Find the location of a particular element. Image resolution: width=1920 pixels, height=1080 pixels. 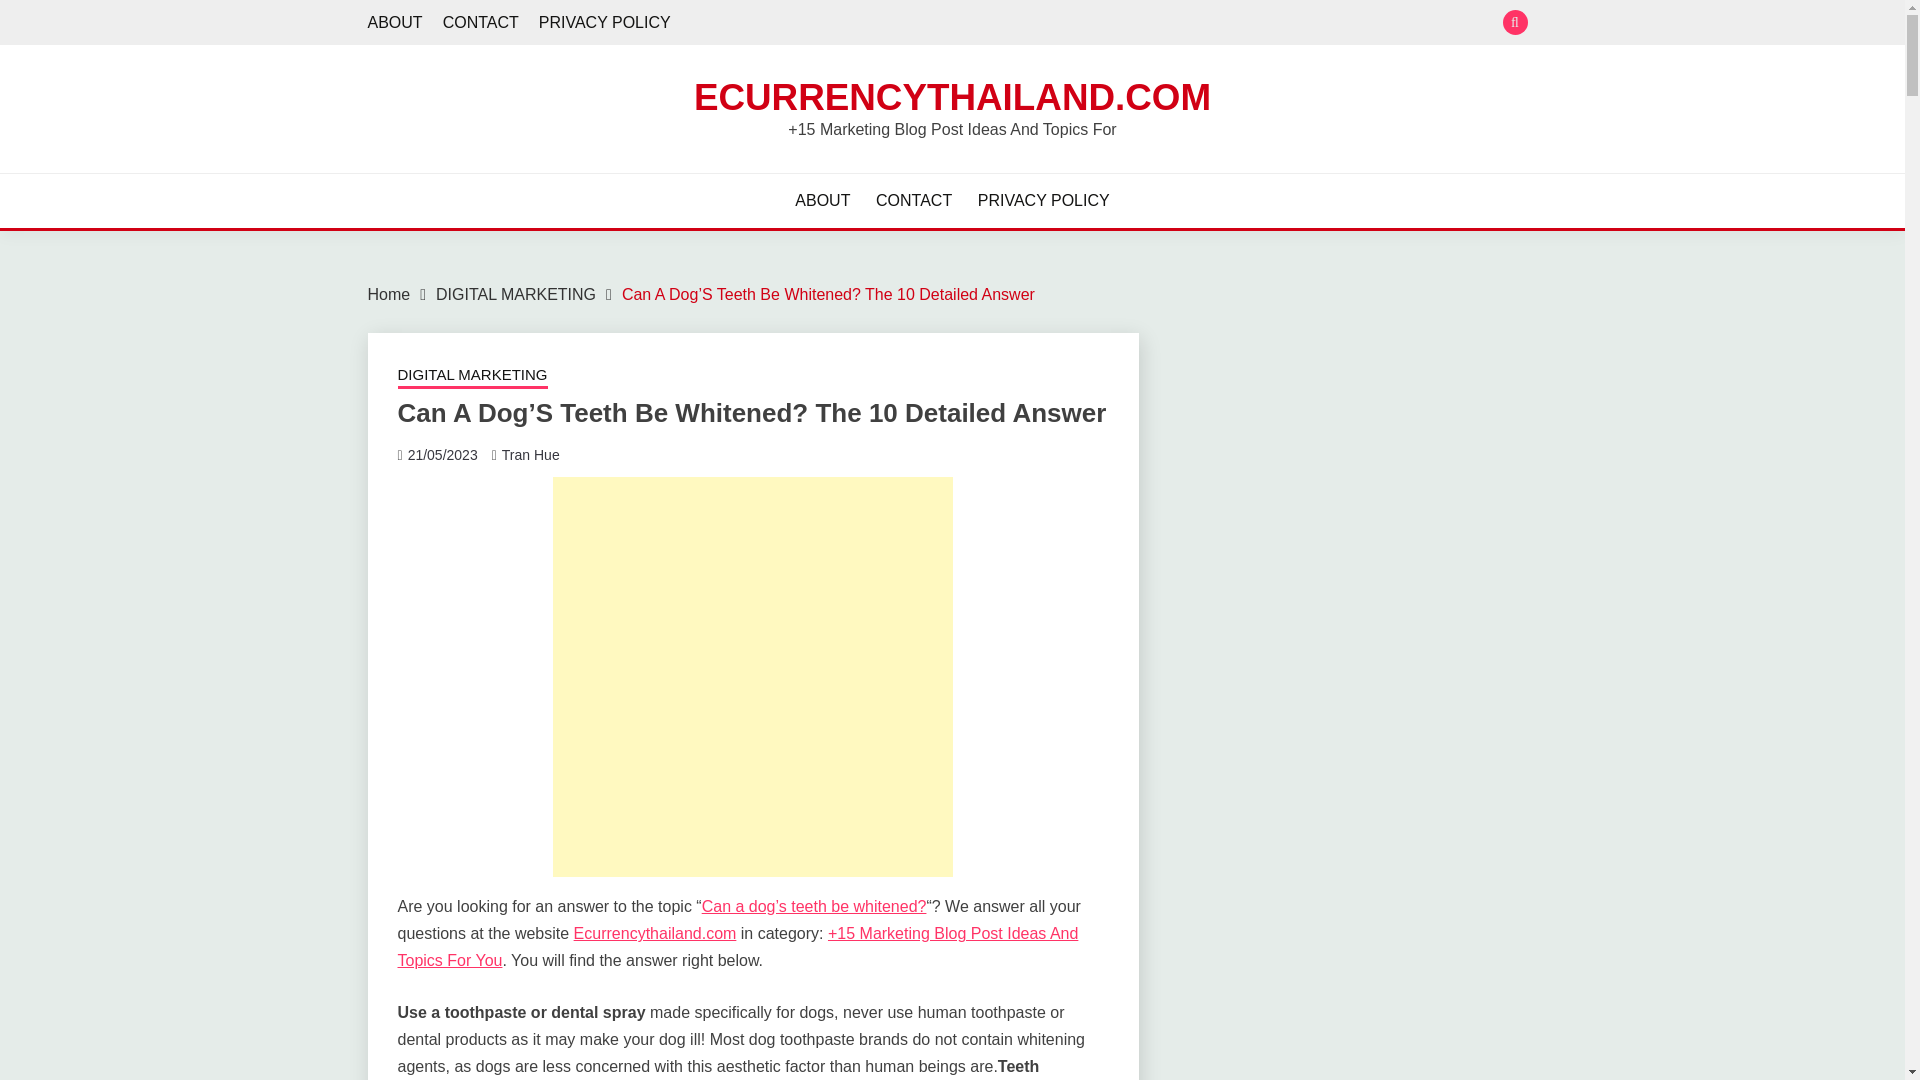

Search is located at coordinates (1098, 24).